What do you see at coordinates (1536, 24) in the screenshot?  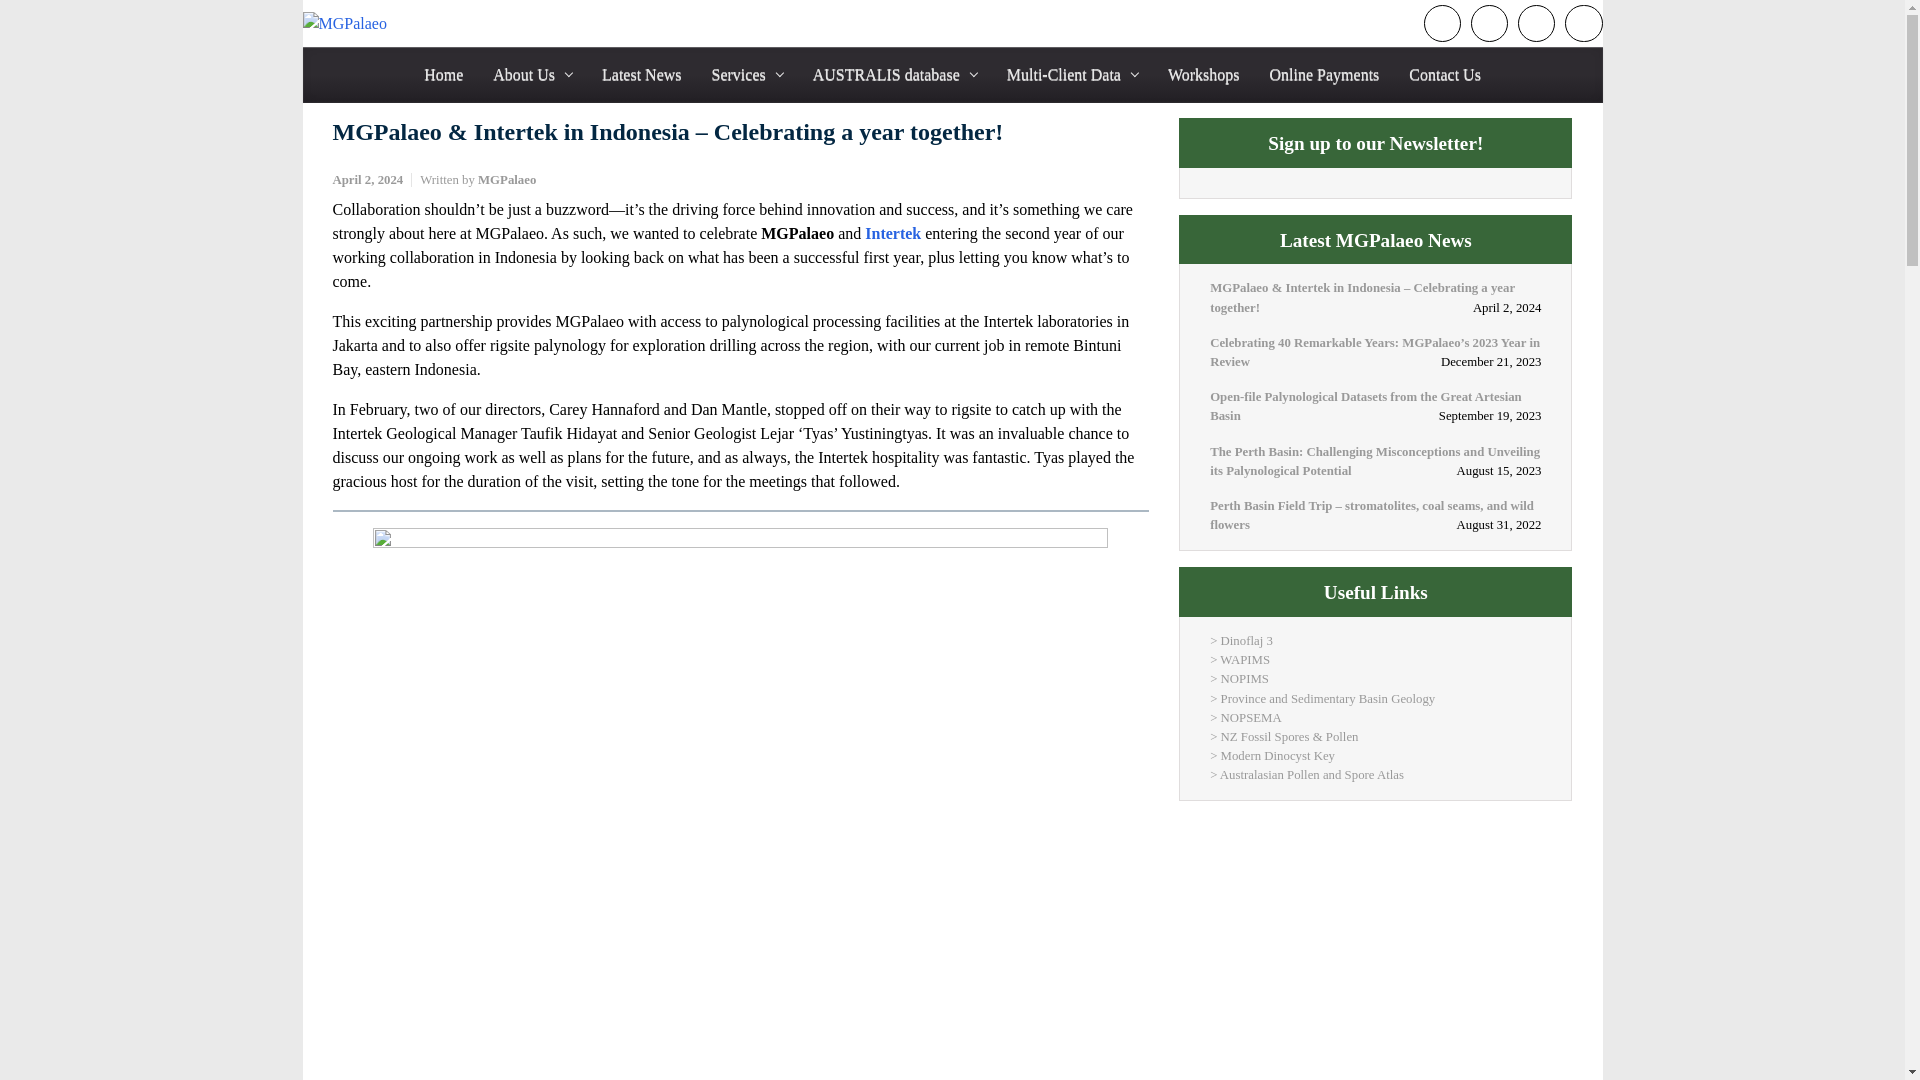 I see `Instagram` at bounding box center [1536, 24].